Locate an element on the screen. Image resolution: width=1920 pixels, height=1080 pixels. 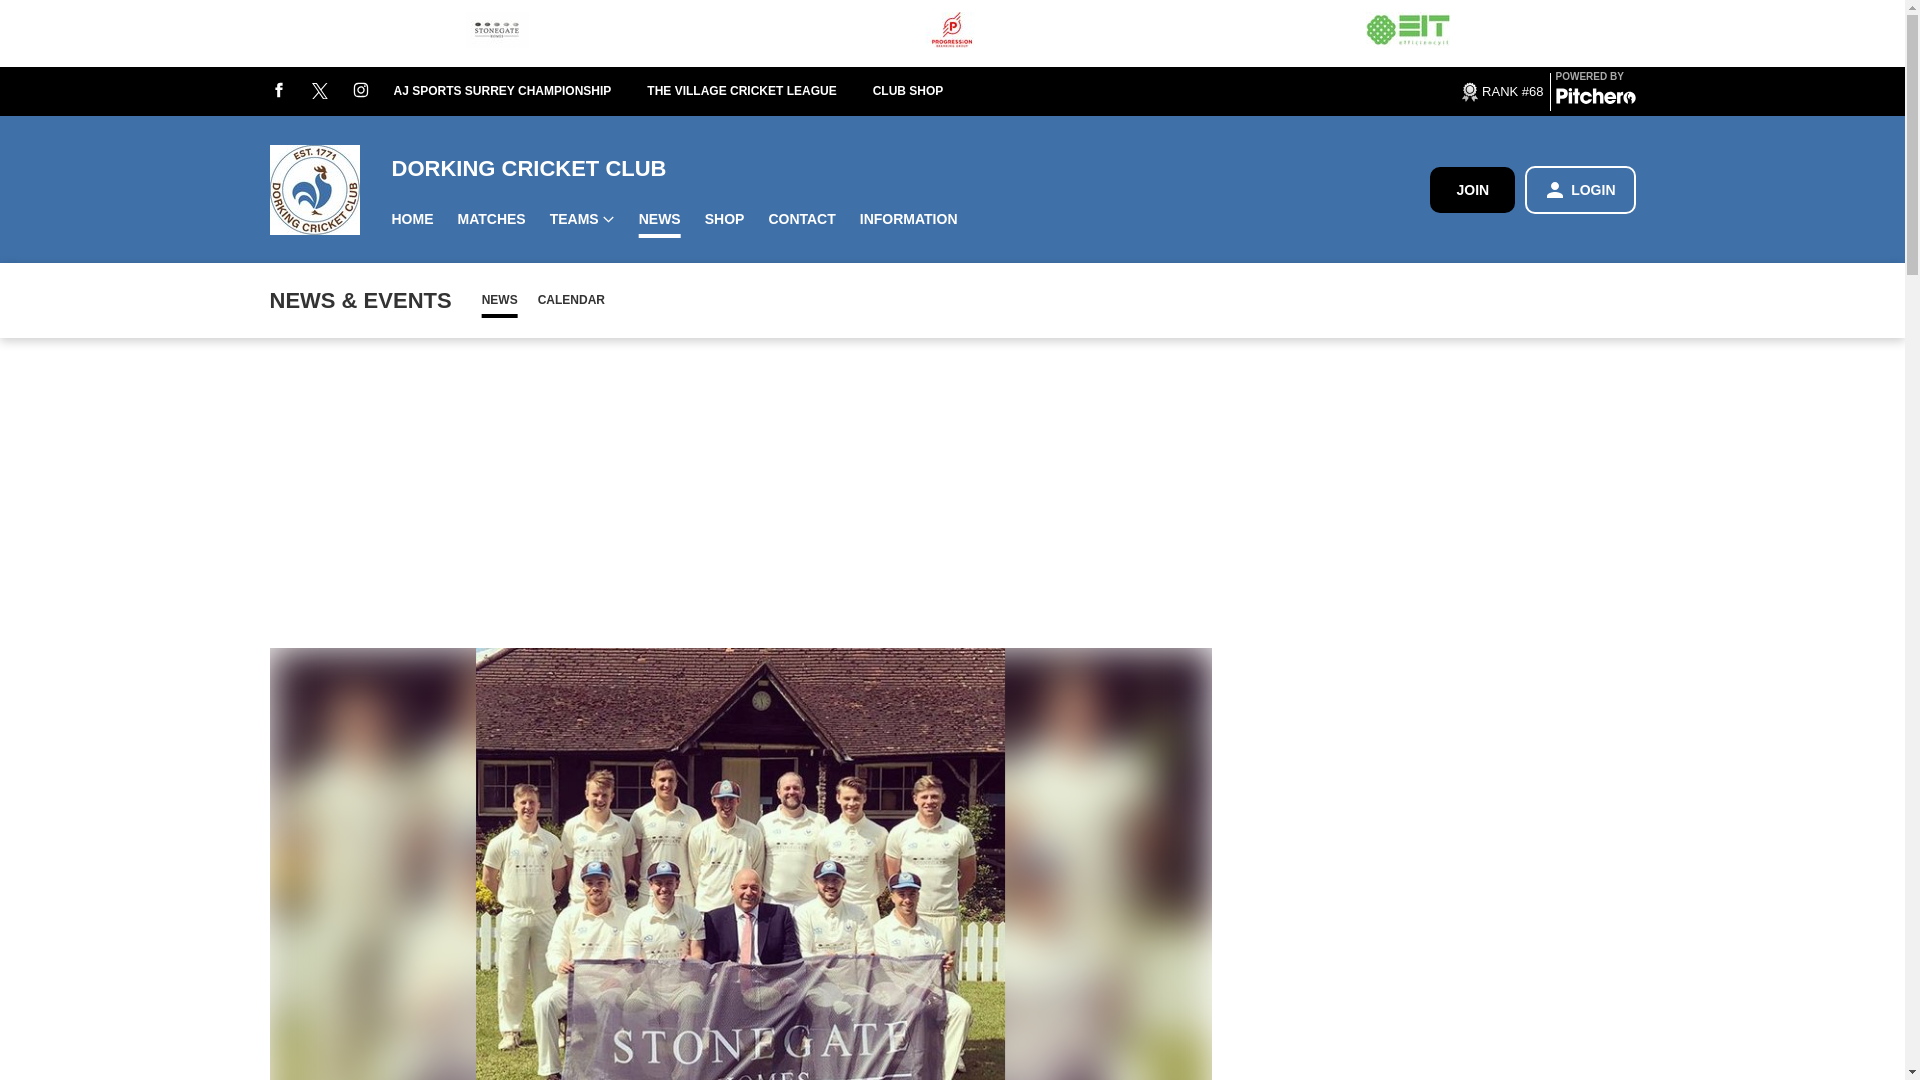
Pitchero Rankings is located at coordinates (1500, 91).